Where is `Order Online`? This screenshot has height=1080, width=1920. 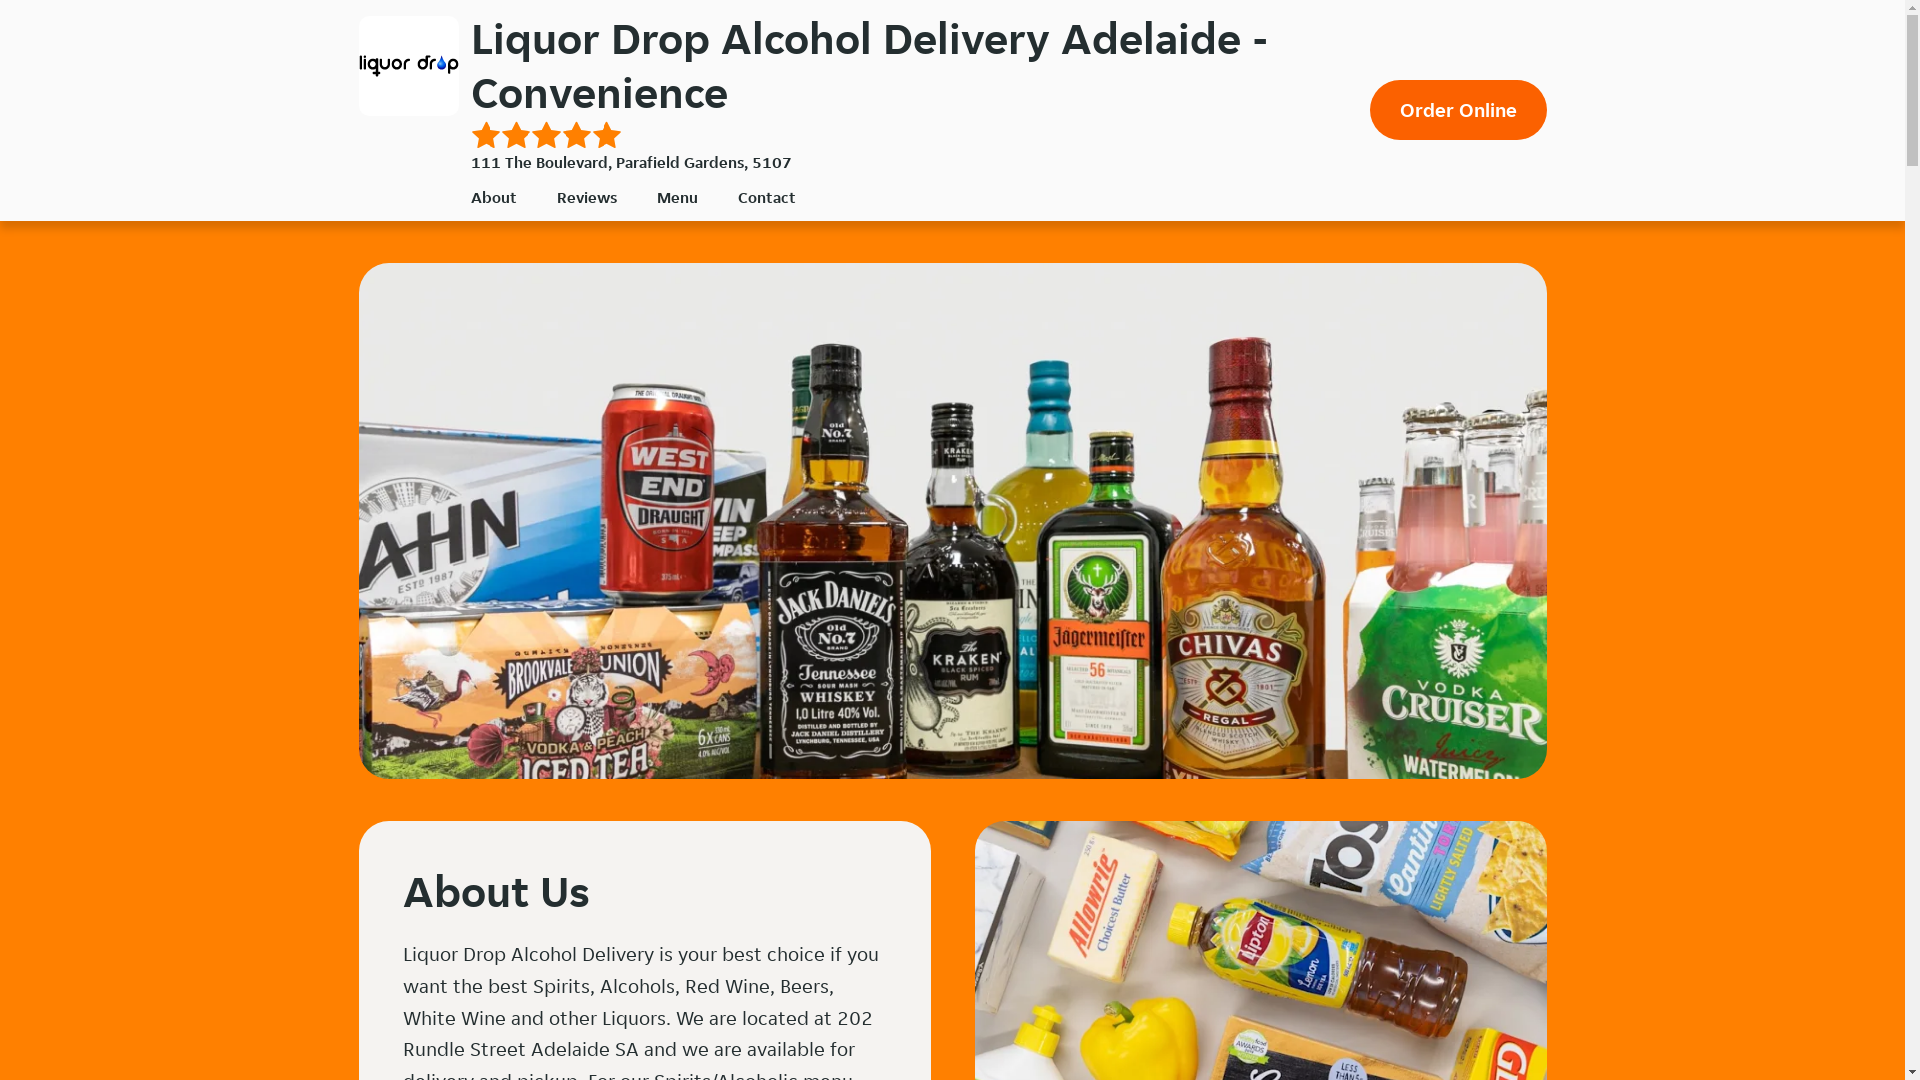
Order Online is located at coordinates (1458, 110).